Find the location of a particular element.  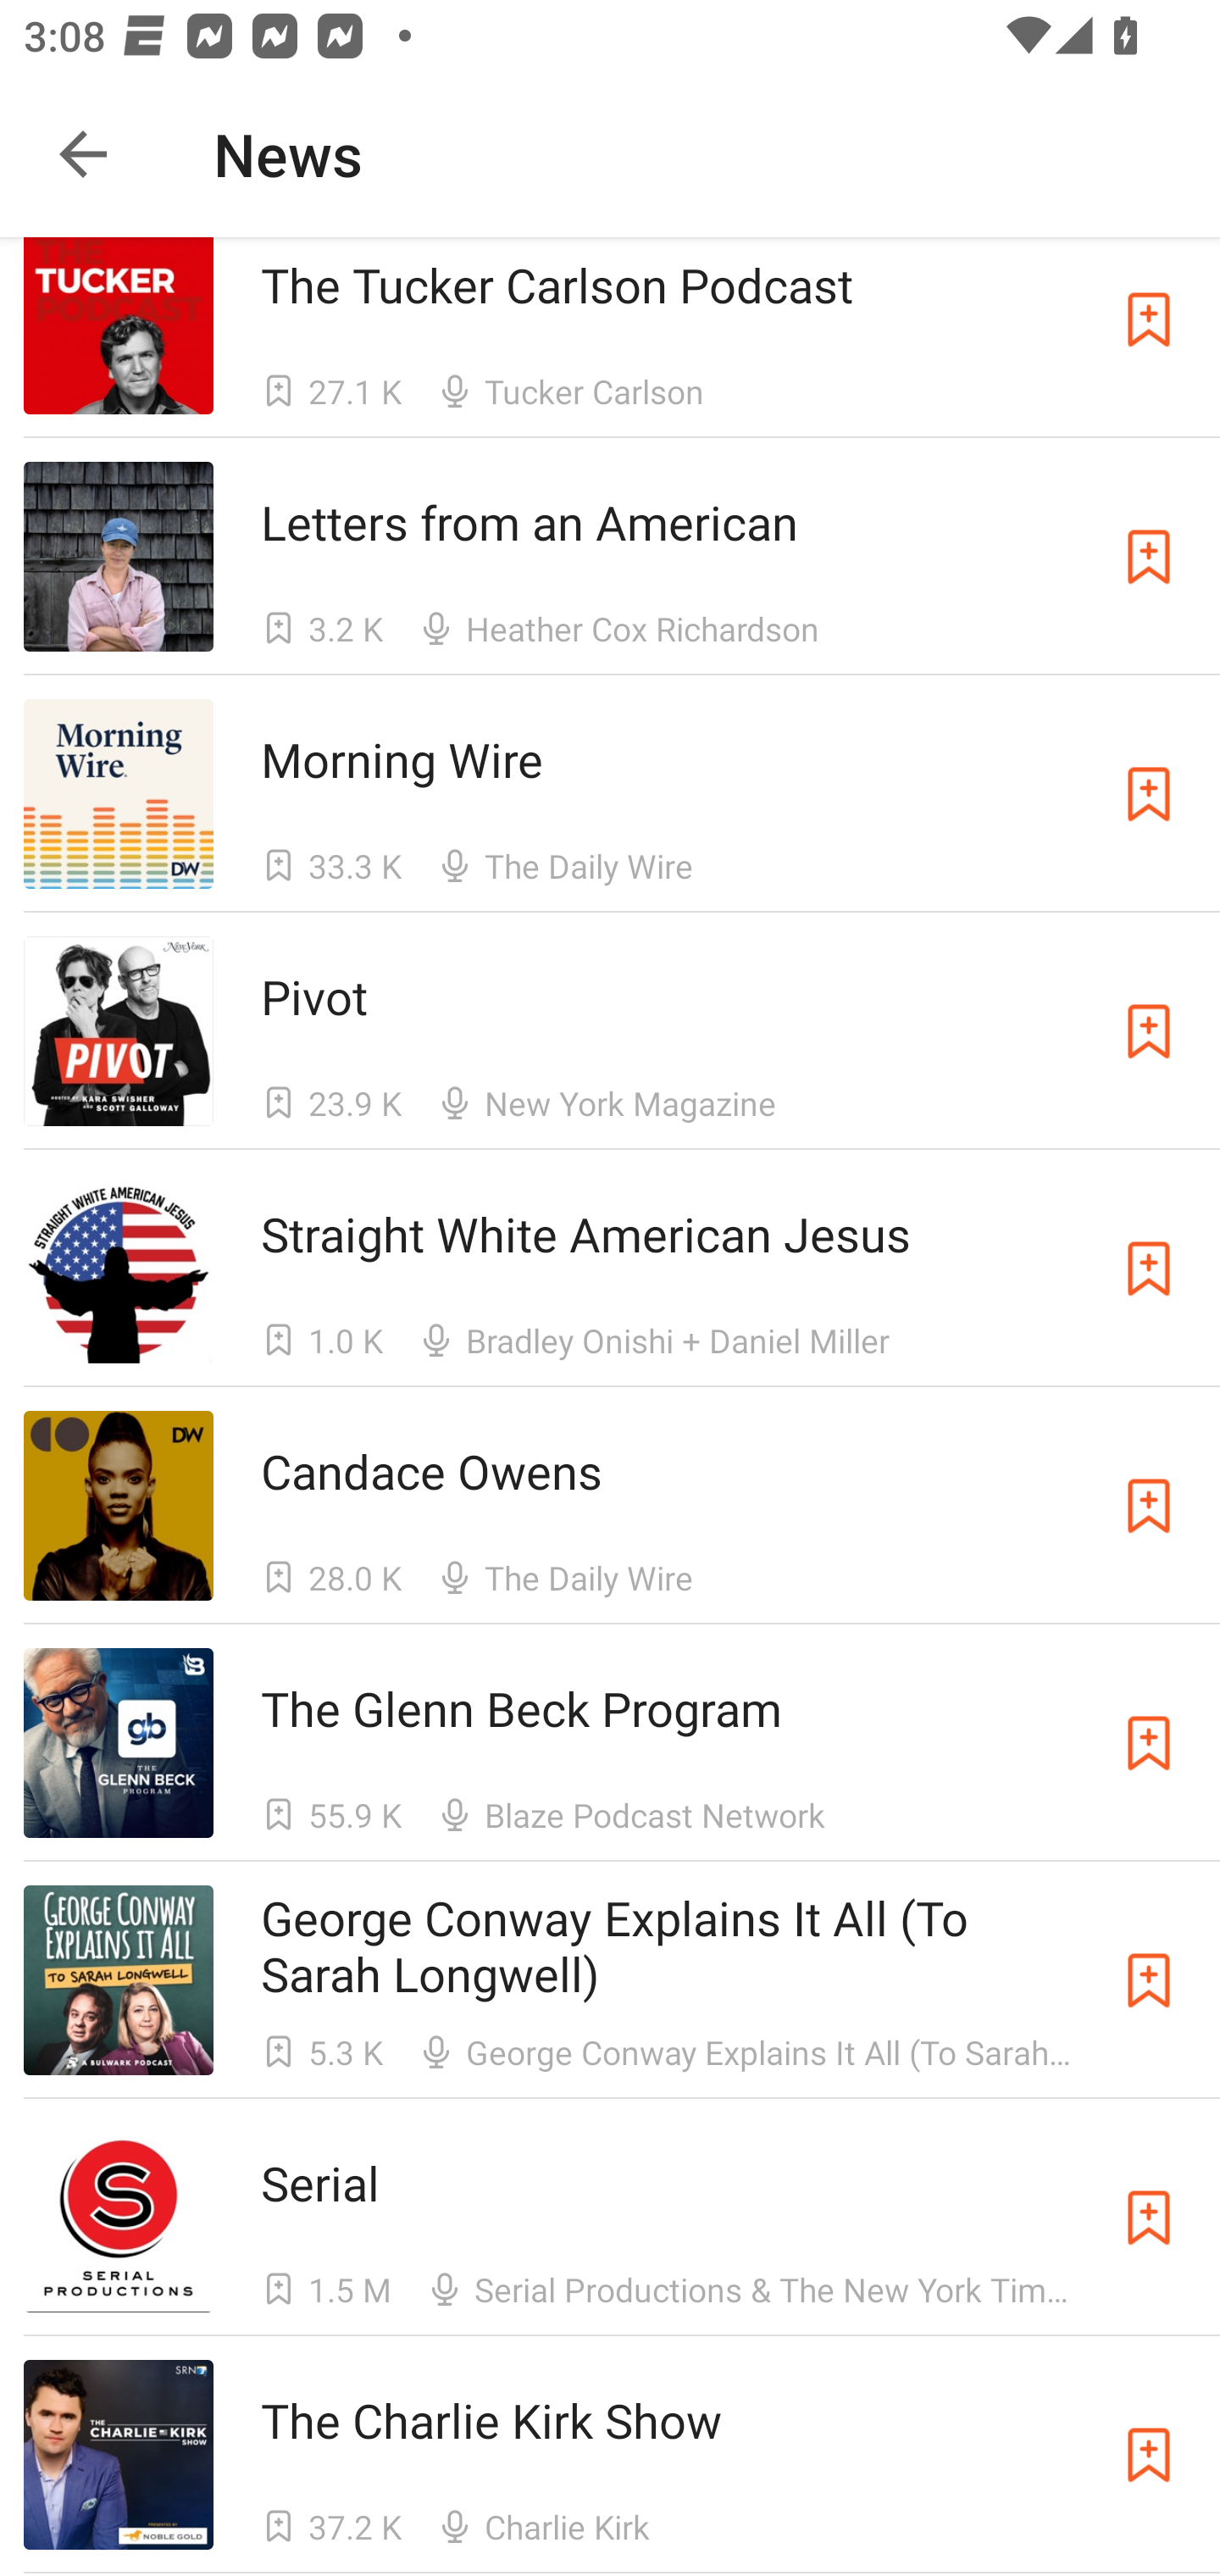

Subscribe is located at coordinates (1149, 1981).